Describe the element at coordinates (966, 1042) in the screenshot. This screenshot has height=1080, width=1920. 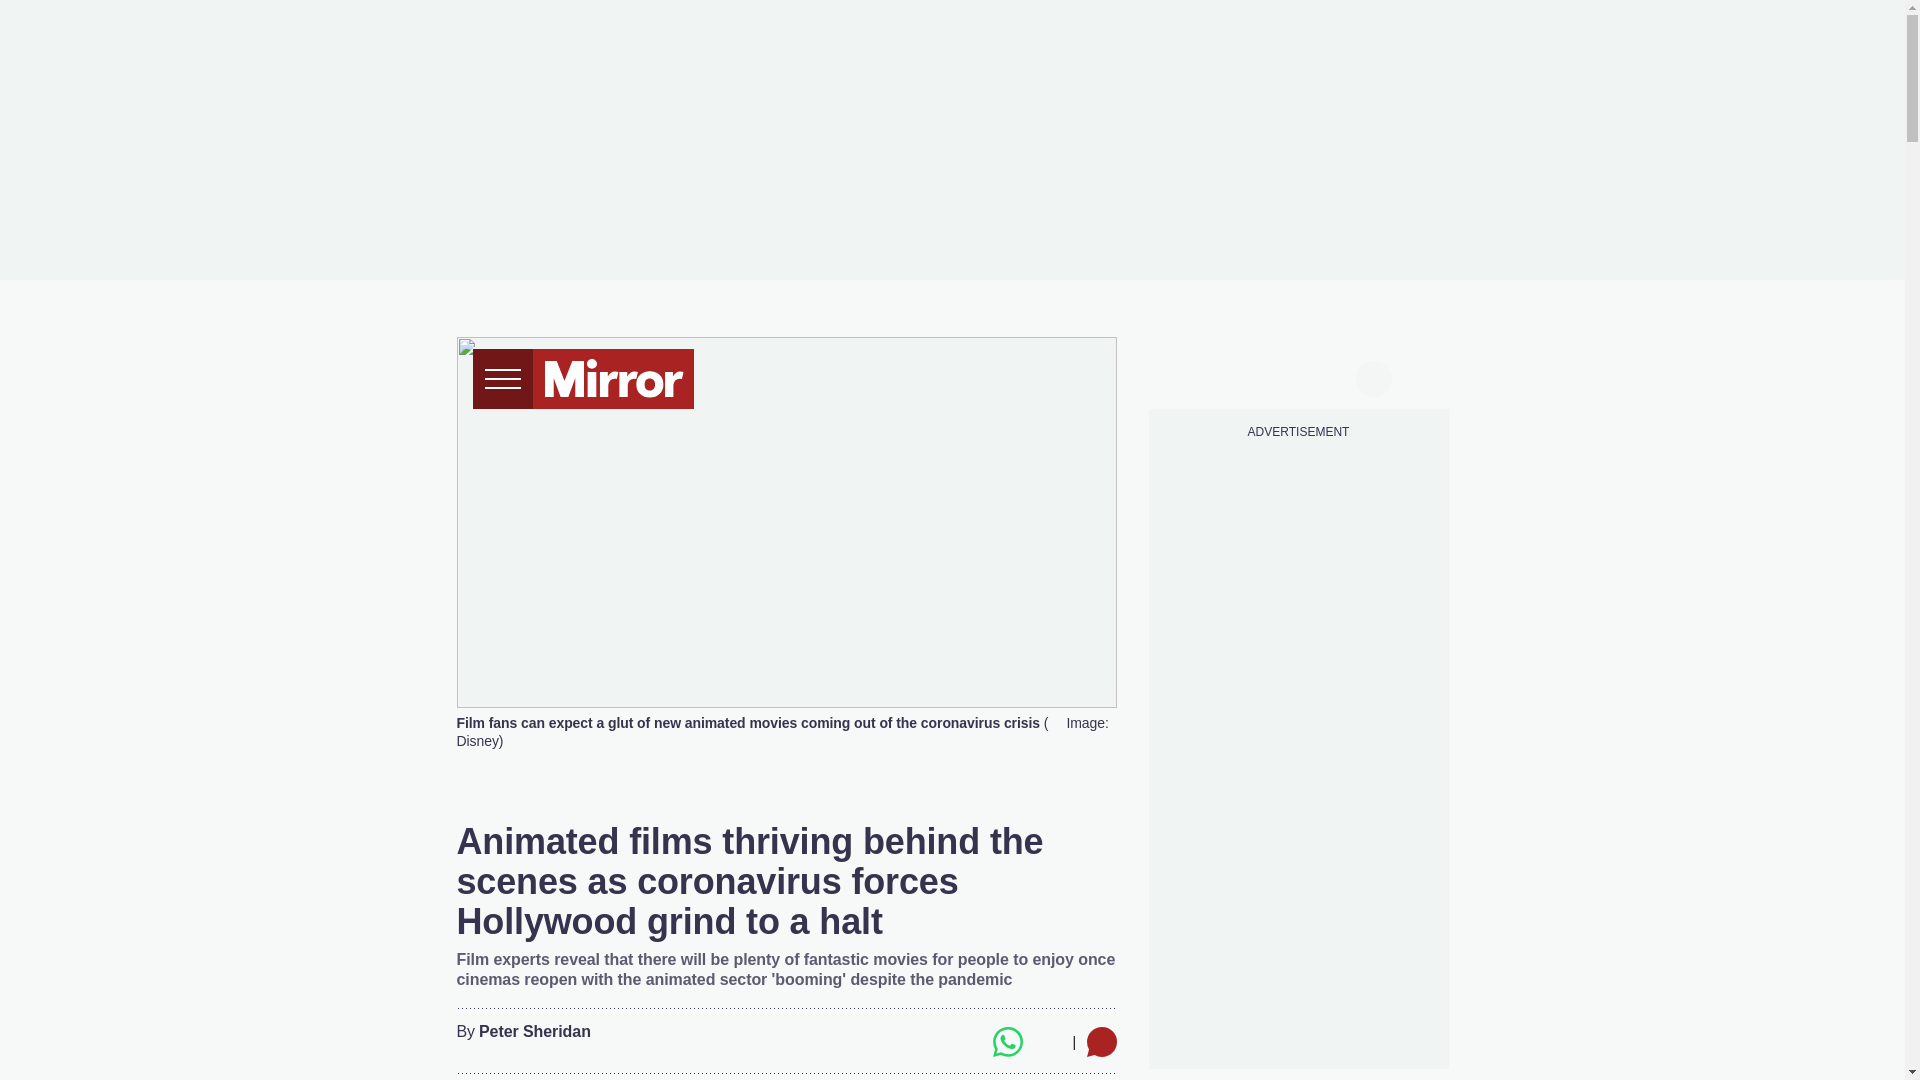
I see `Twitter` at that location.